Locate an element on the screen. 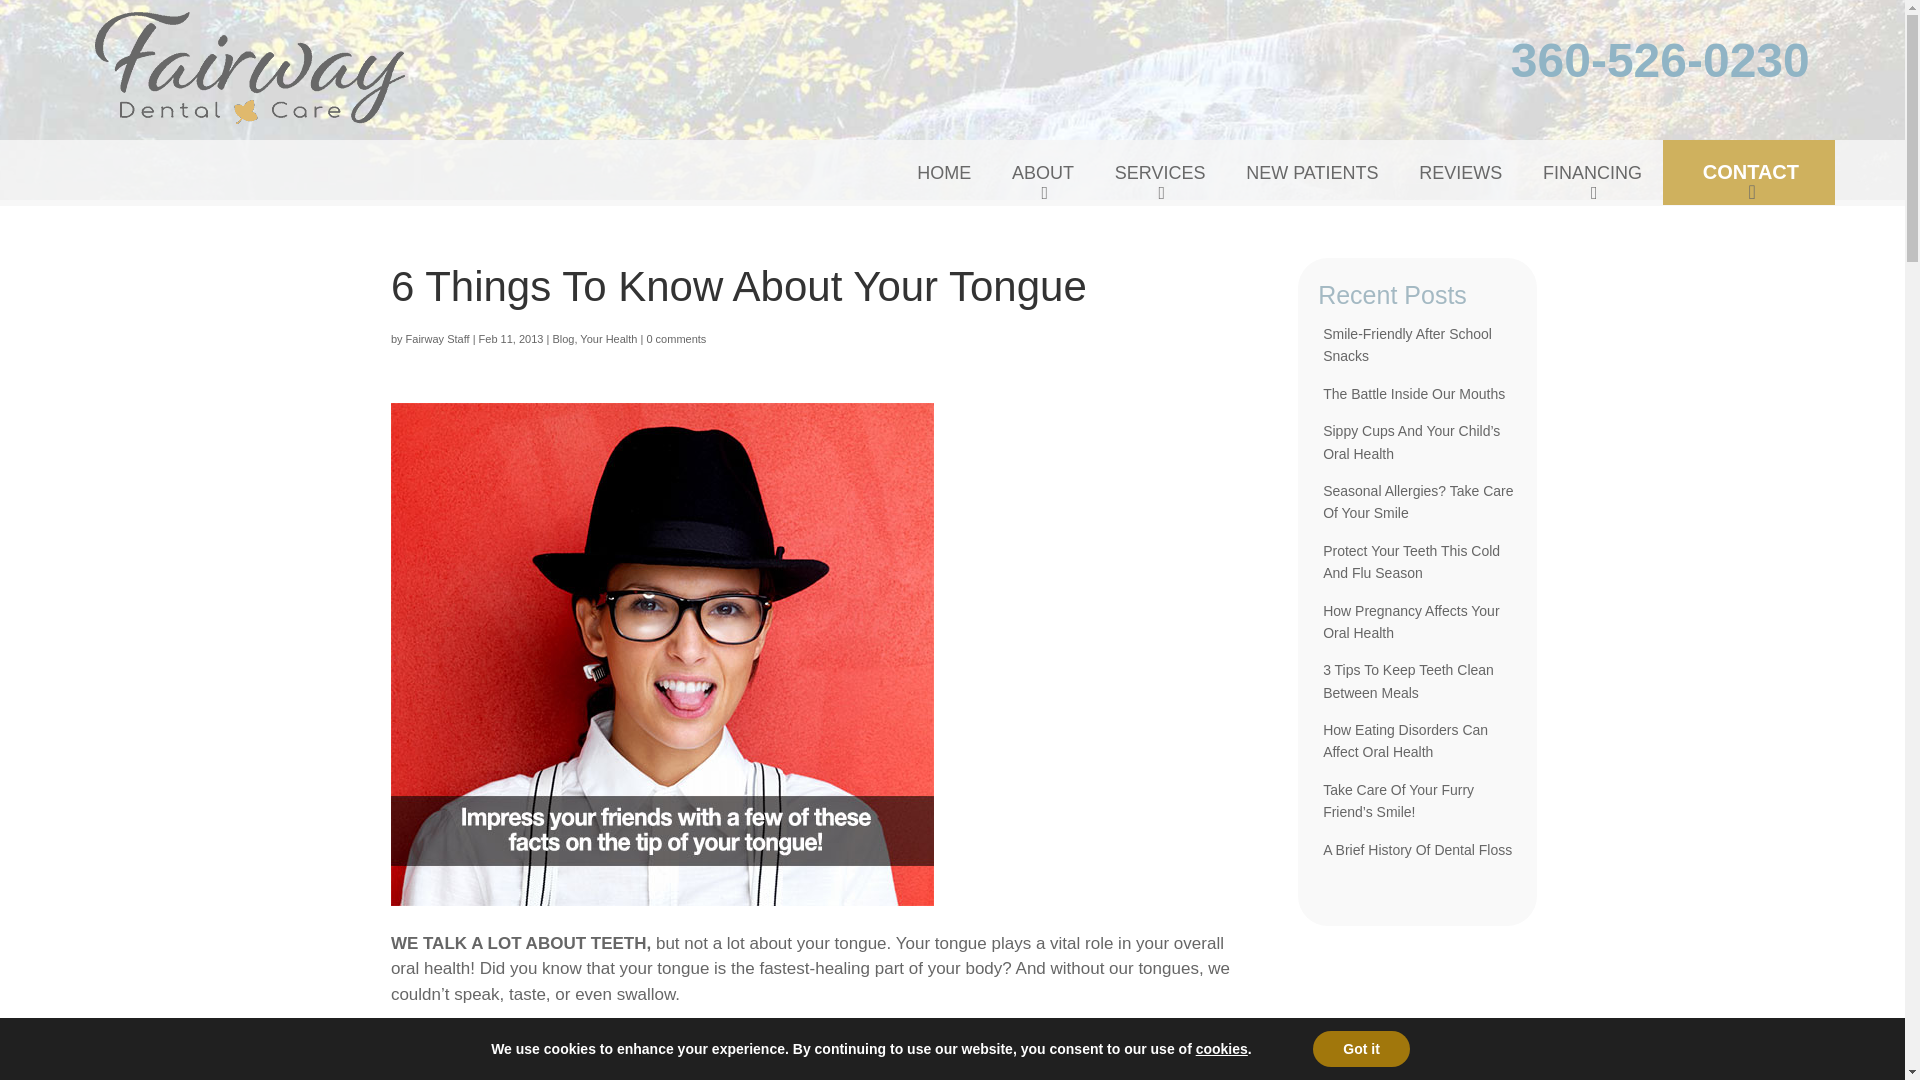 Image resolution: width=1920 pixels, height=1080 pixels. SERVICES is located at coordinates (1160, 173).